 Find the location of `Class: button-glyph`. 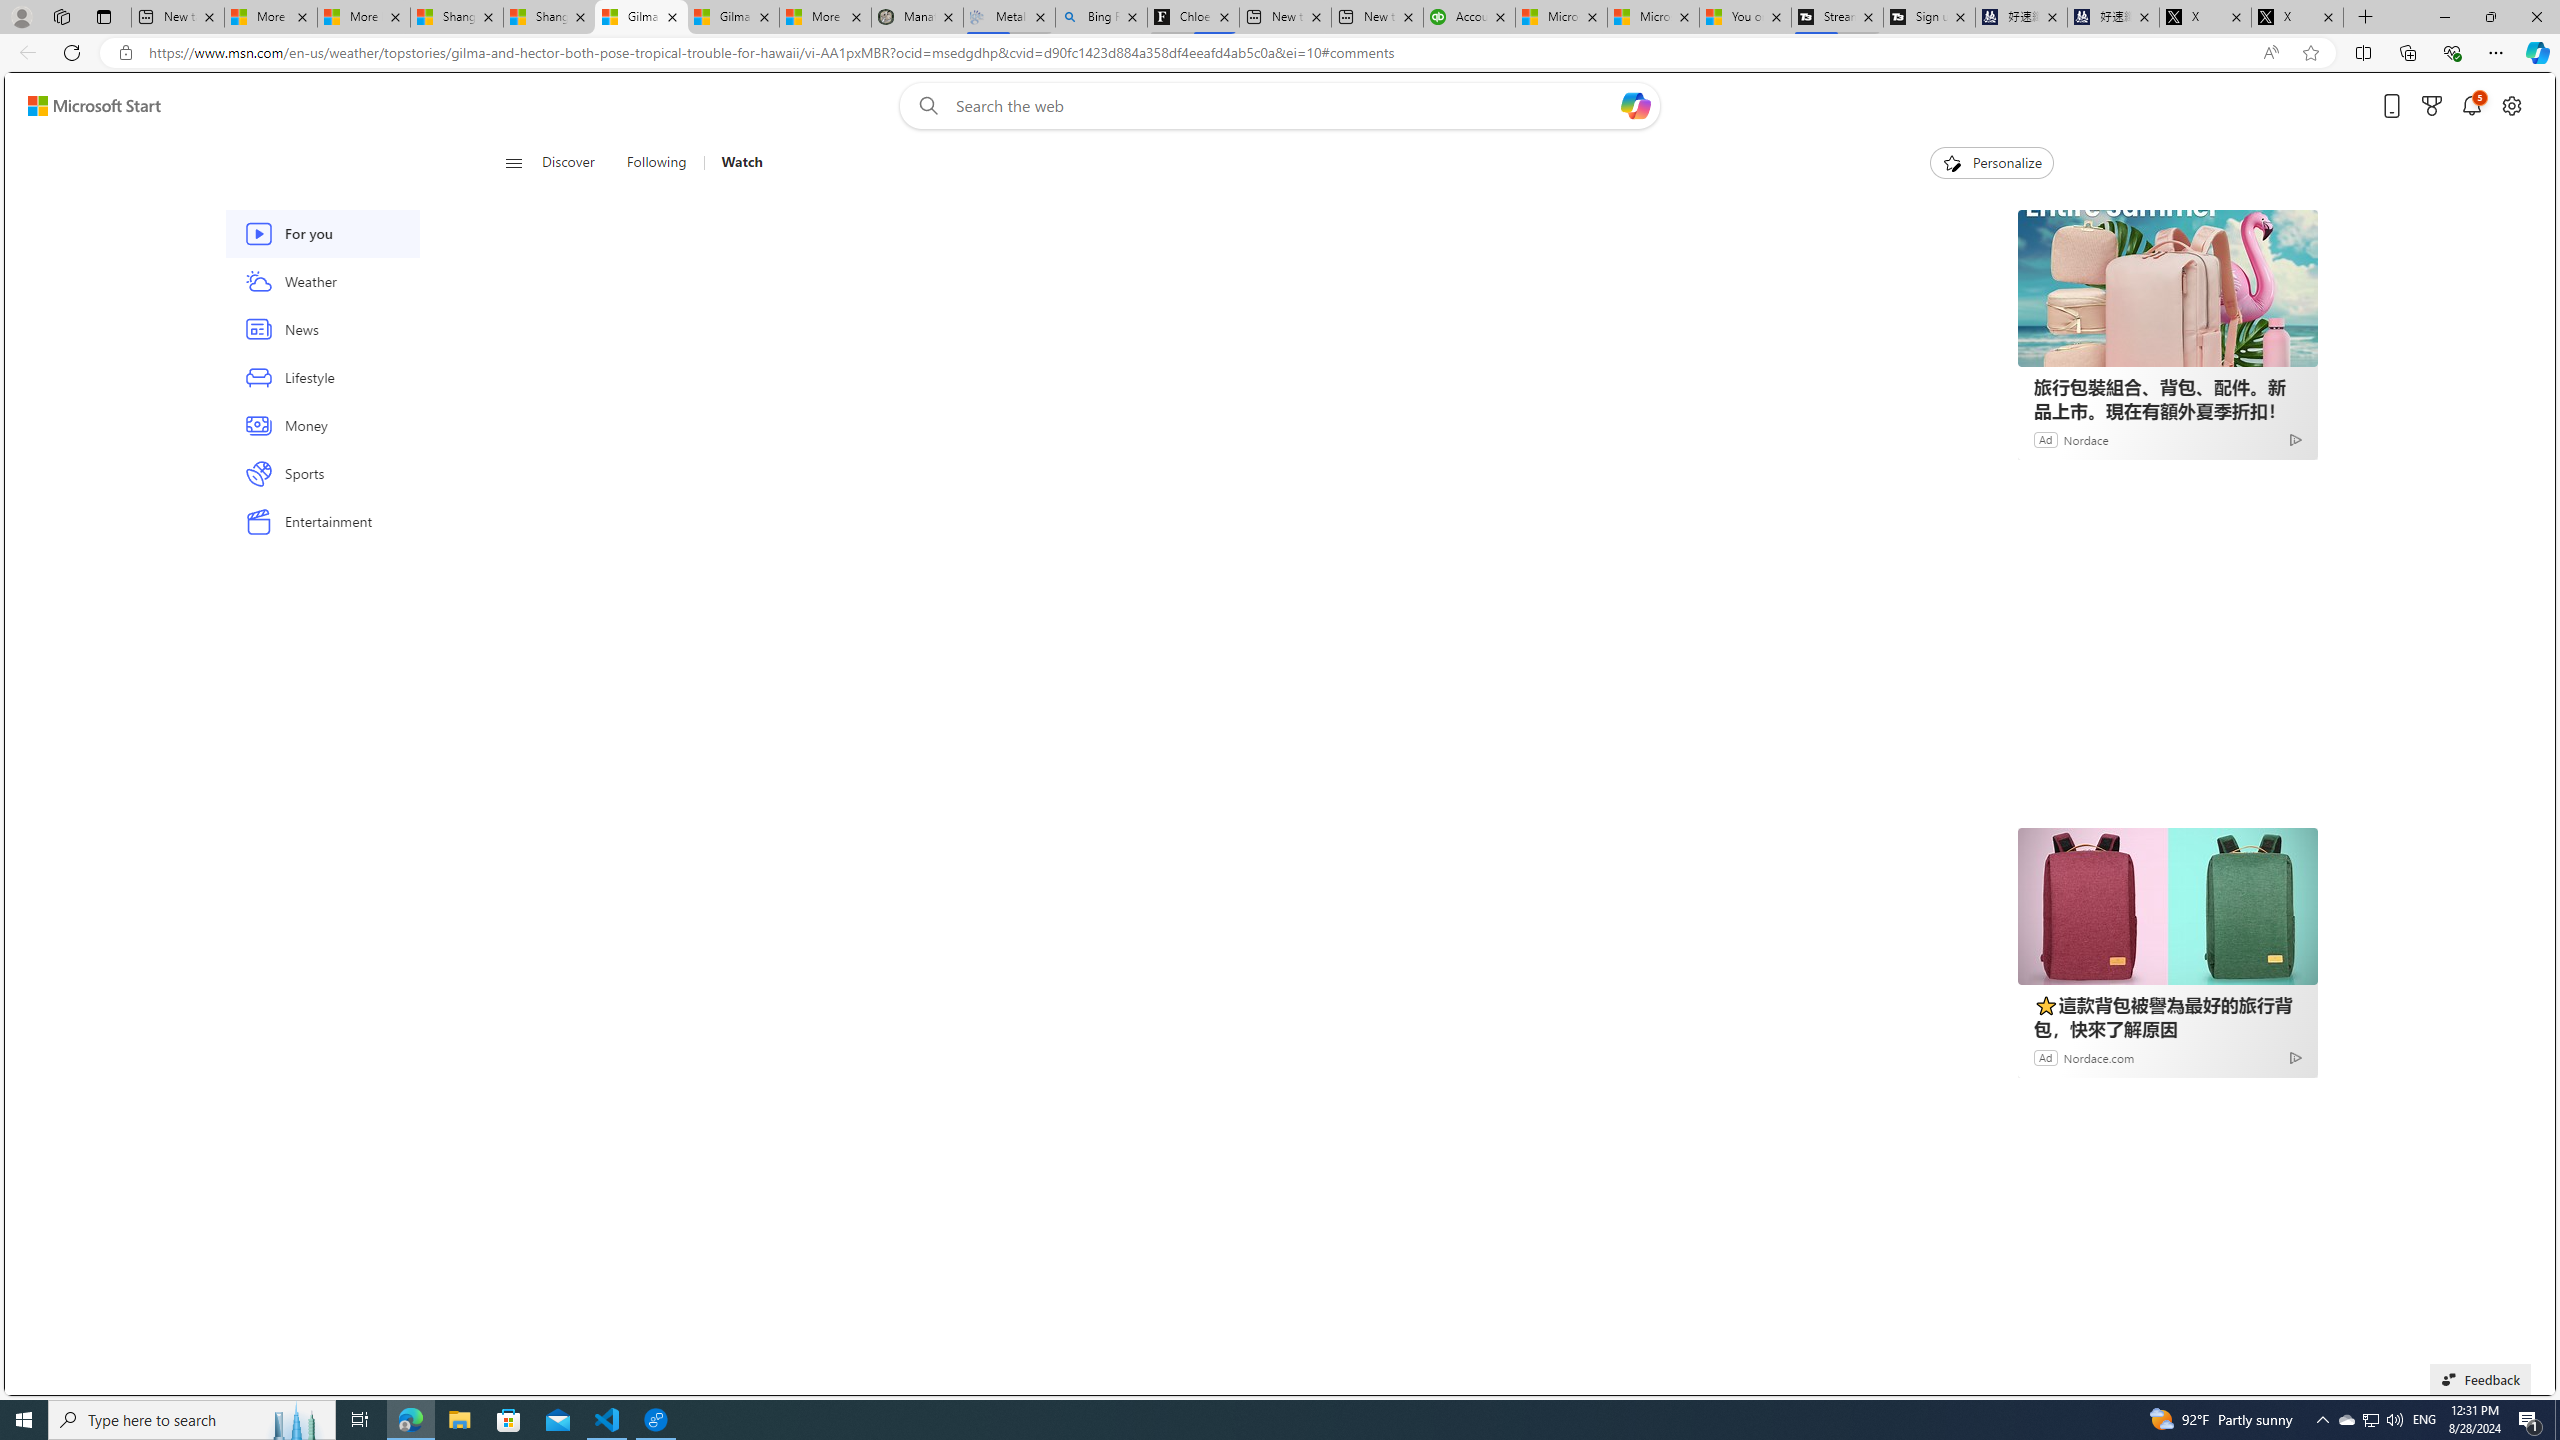

Class: button-glyph is located at coordinates (514, 163).